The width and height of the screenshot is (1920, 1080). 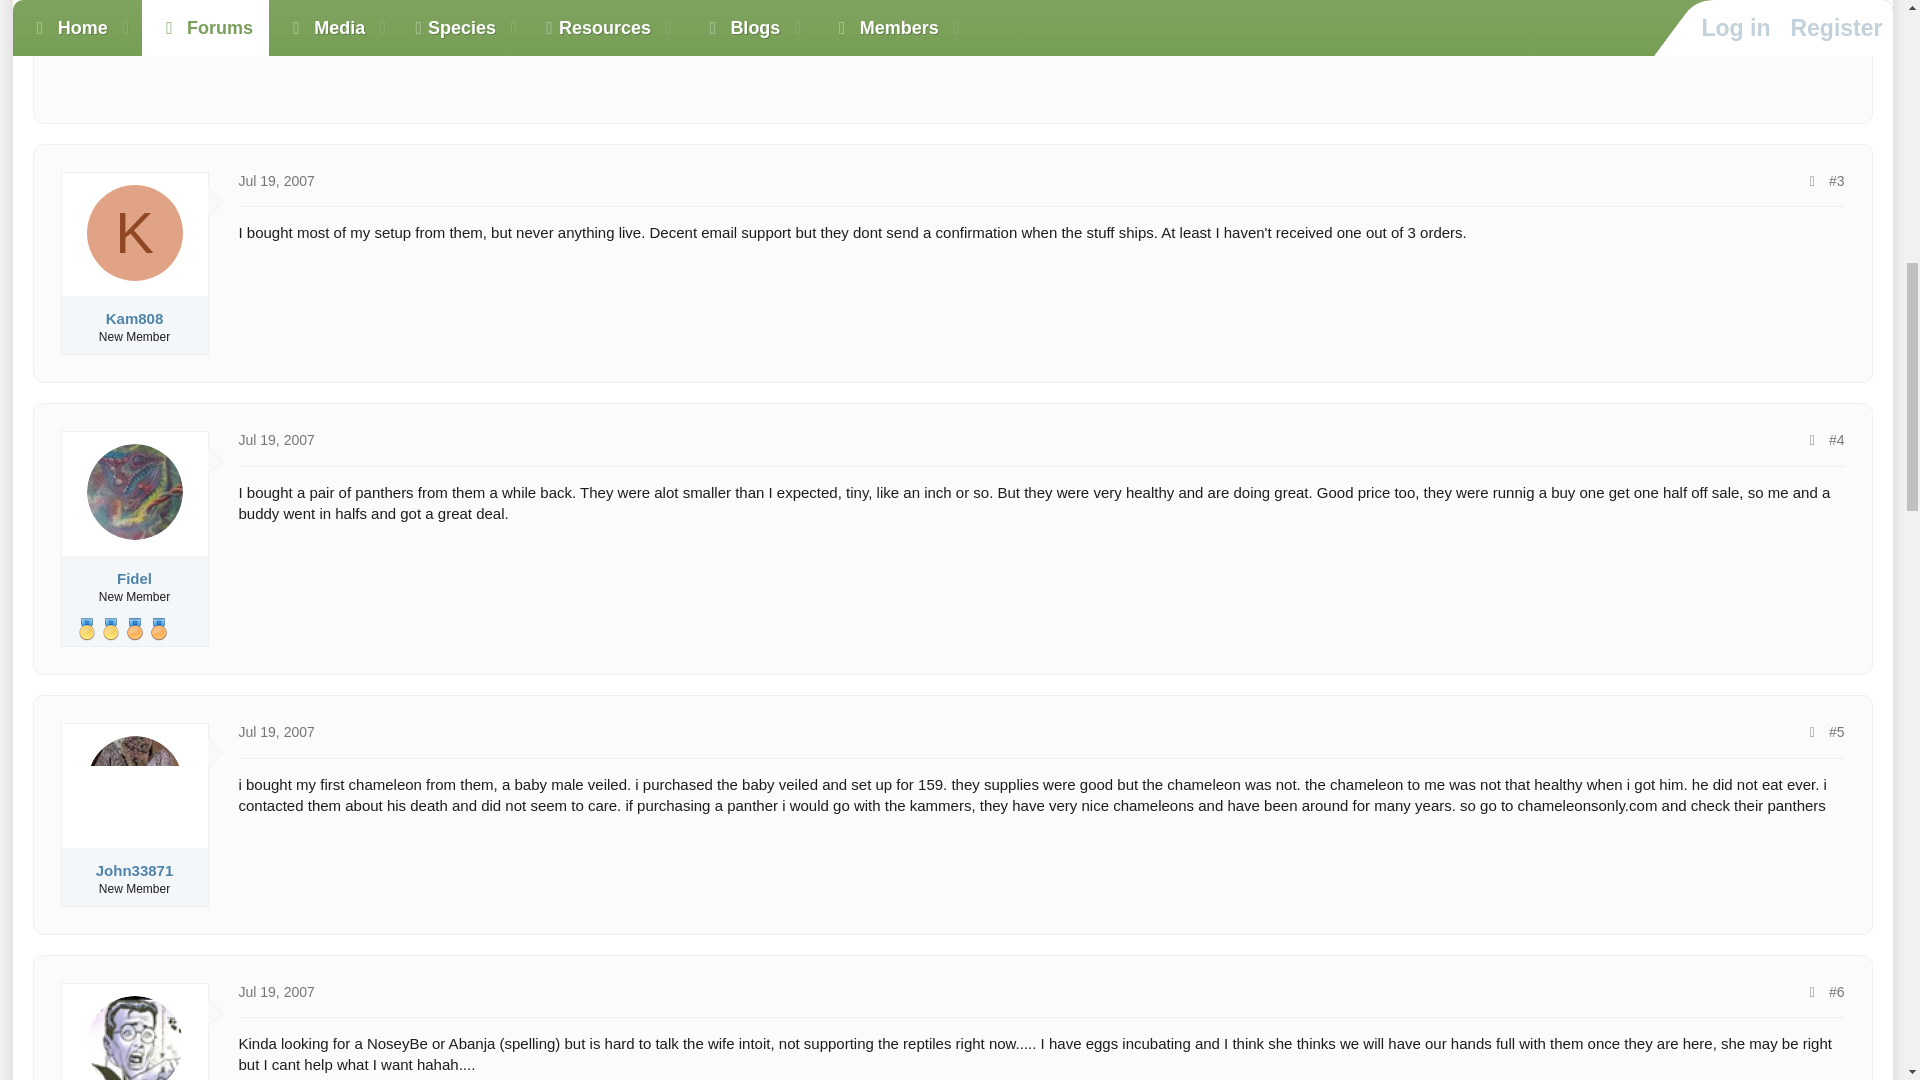 I want to click on Jul 19, 2007 at 9:44 PM, so click(x=276, y=440).